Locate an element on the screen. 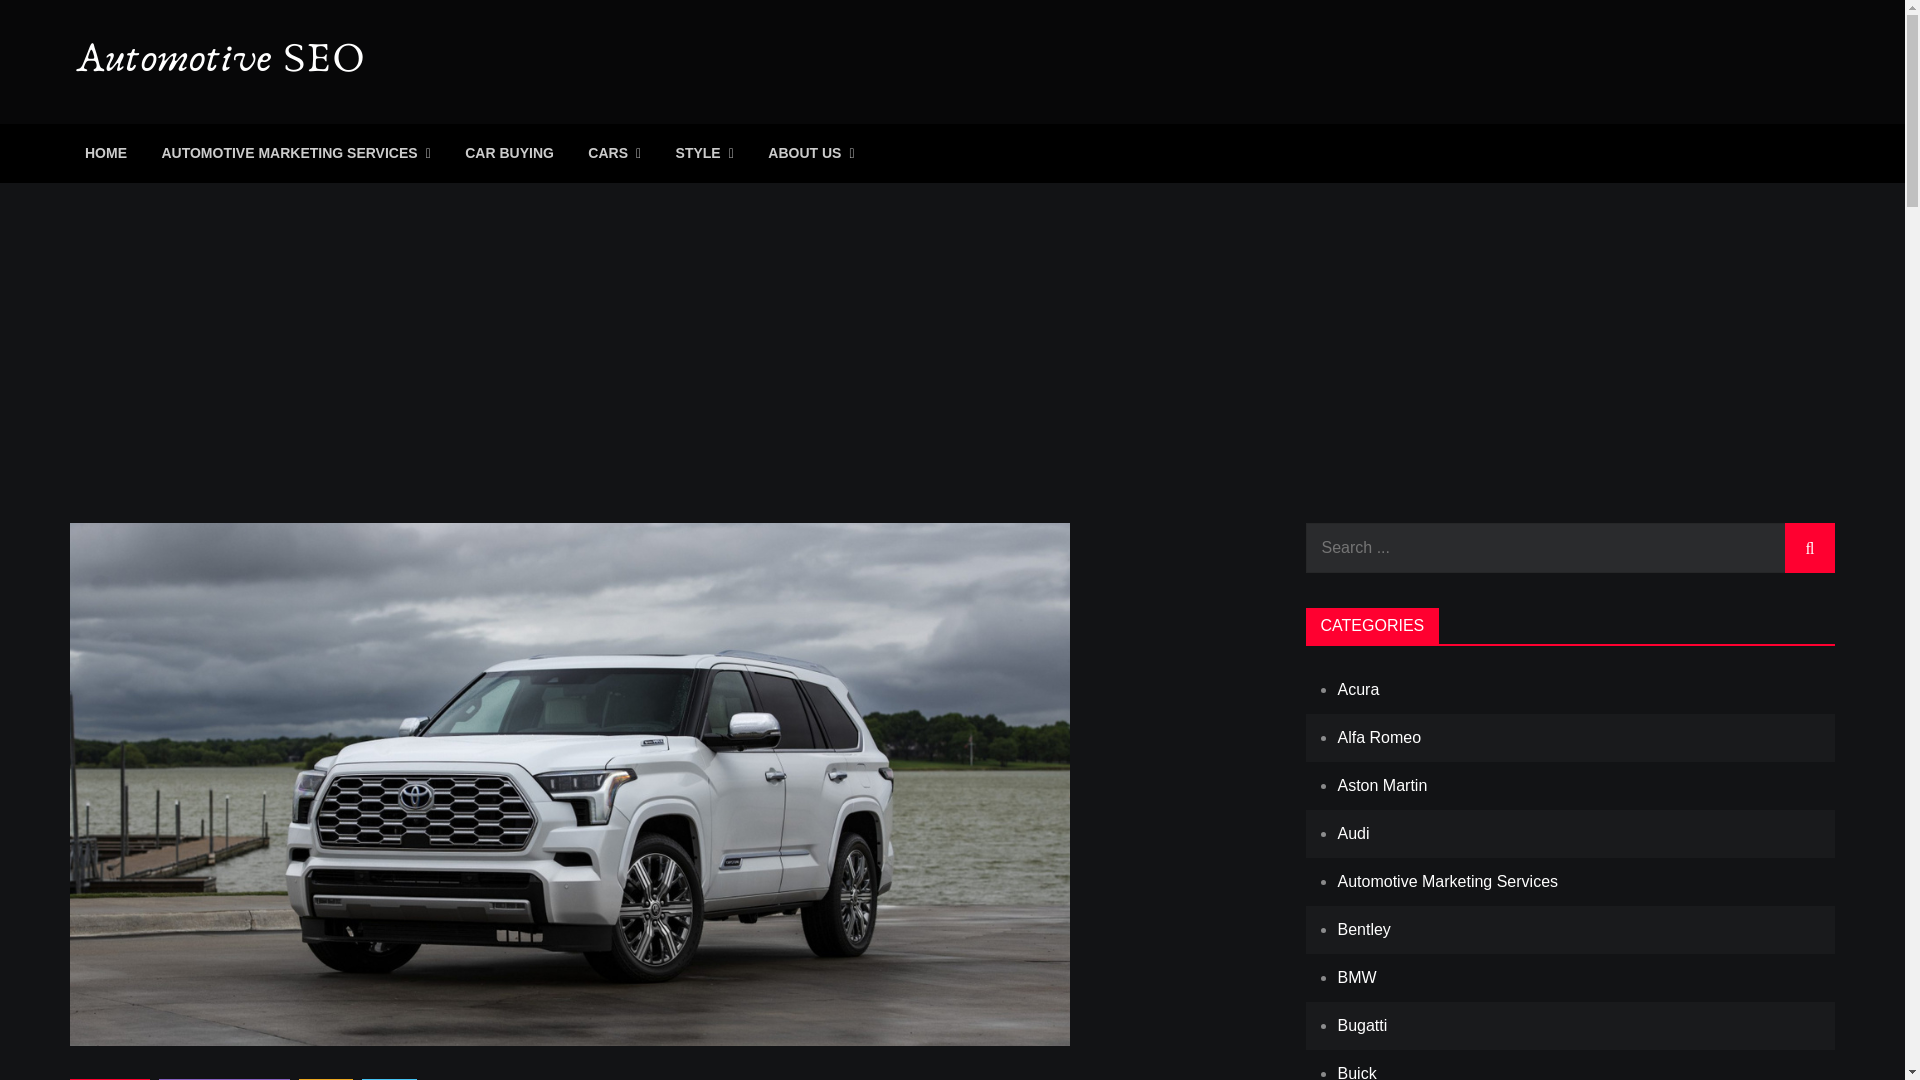  STYLE is located at coordinates (704, 153).